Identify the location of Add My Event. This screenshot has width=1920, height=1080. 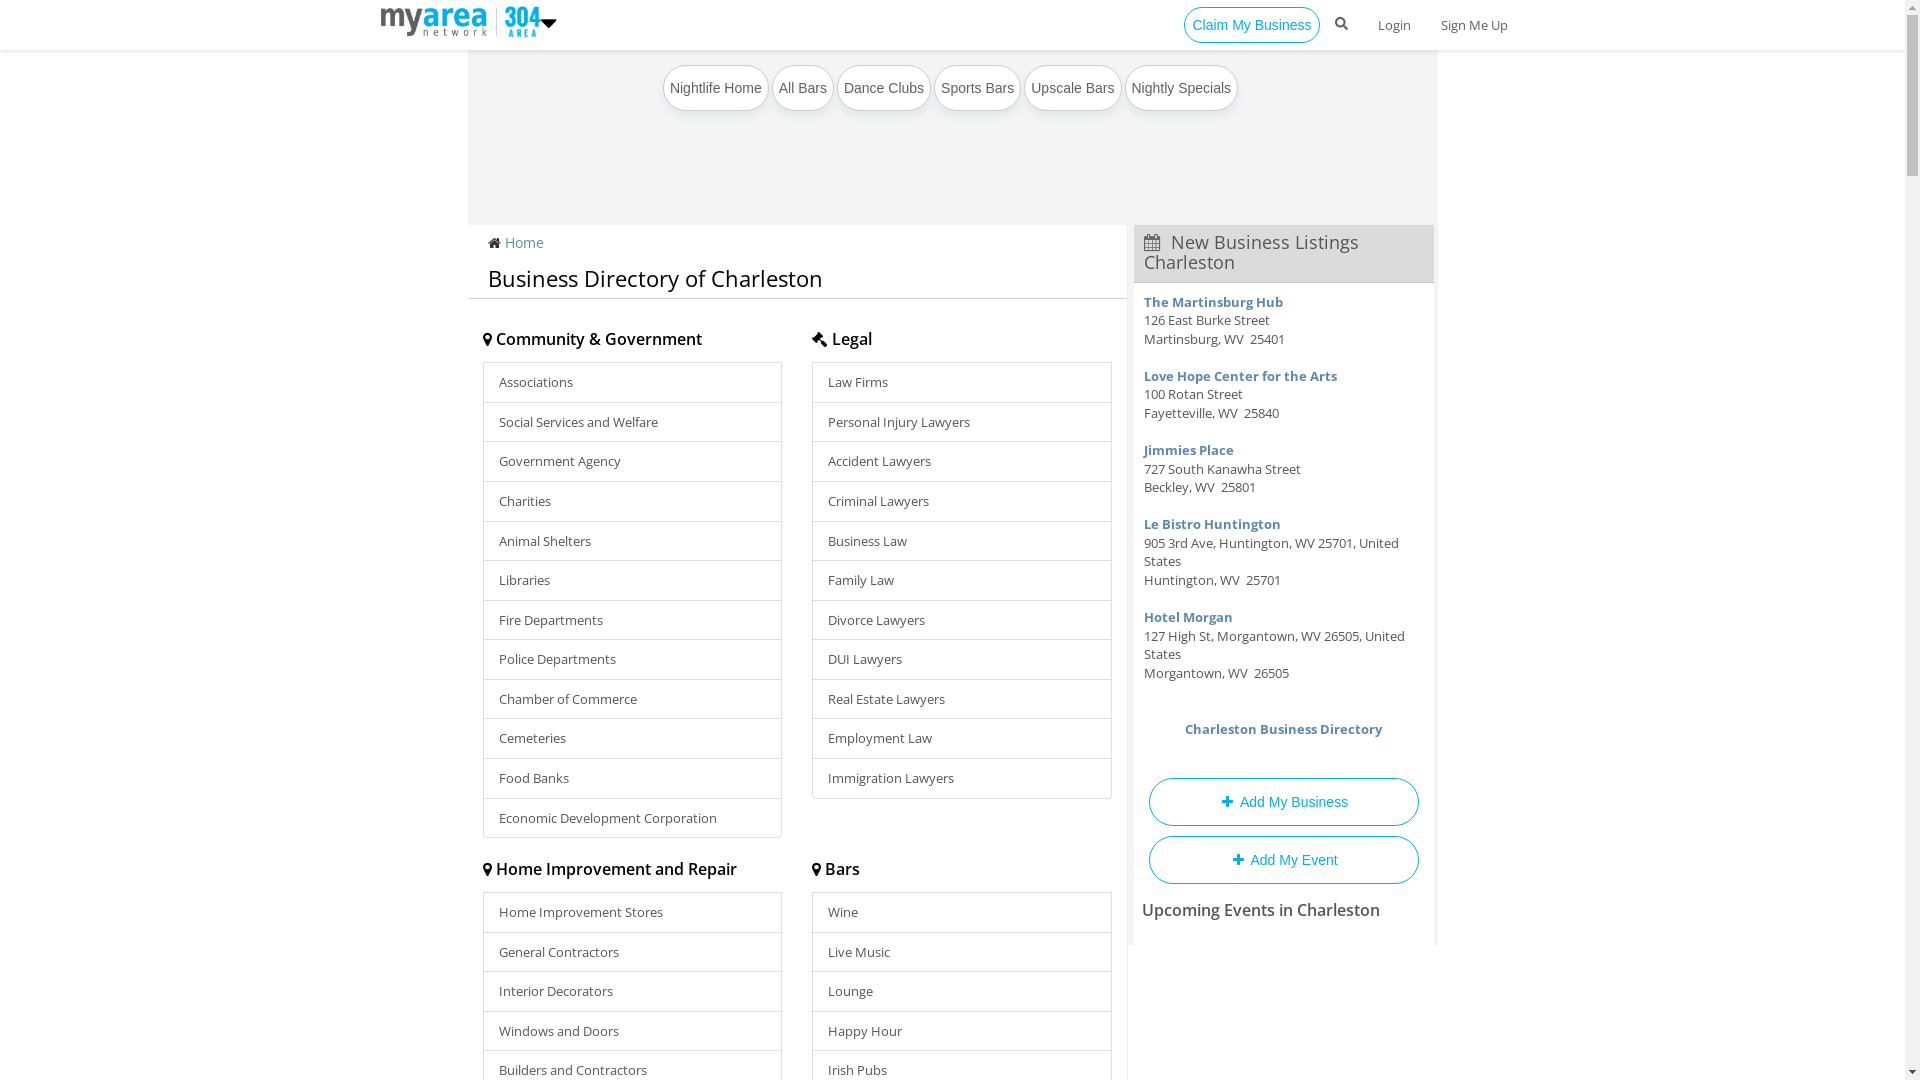
(1283, 860).